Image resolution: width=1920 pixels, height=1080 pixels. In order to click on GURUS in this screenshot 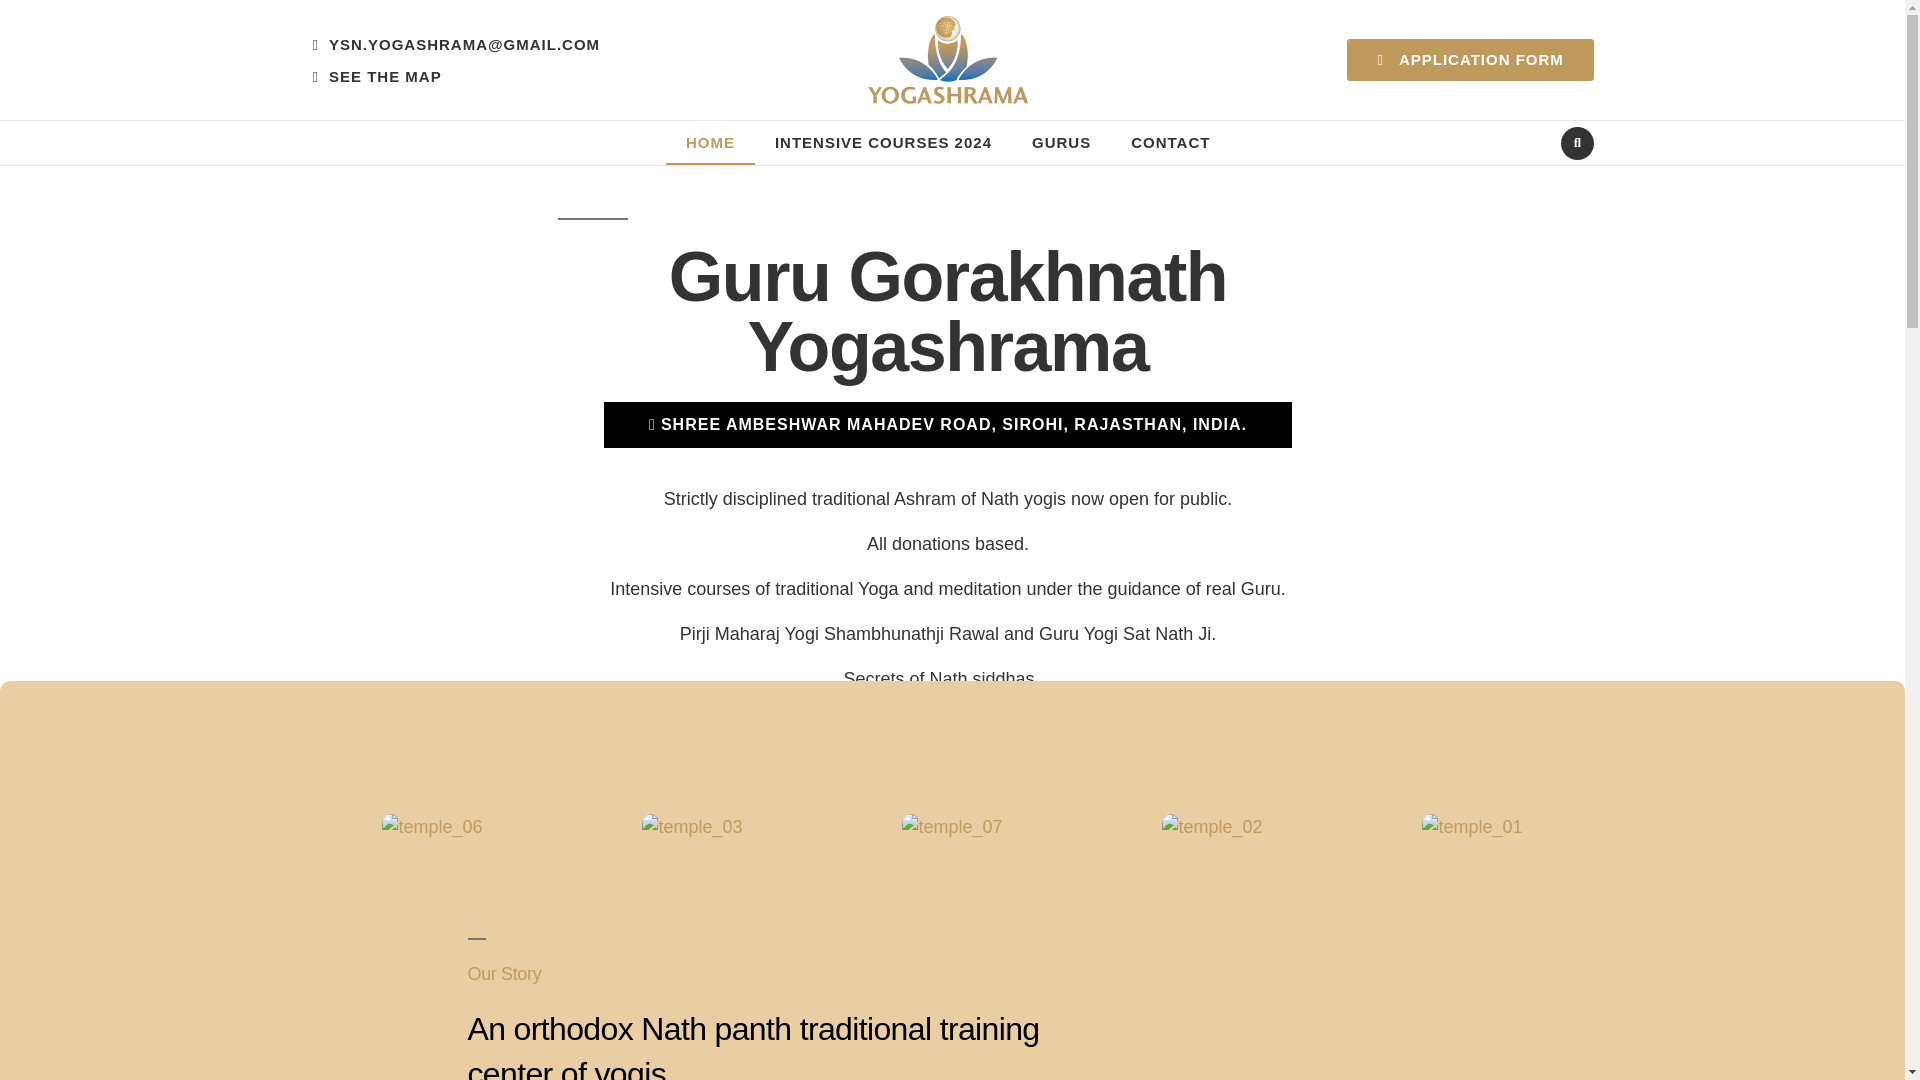, I will do `click(1061, 142)`.